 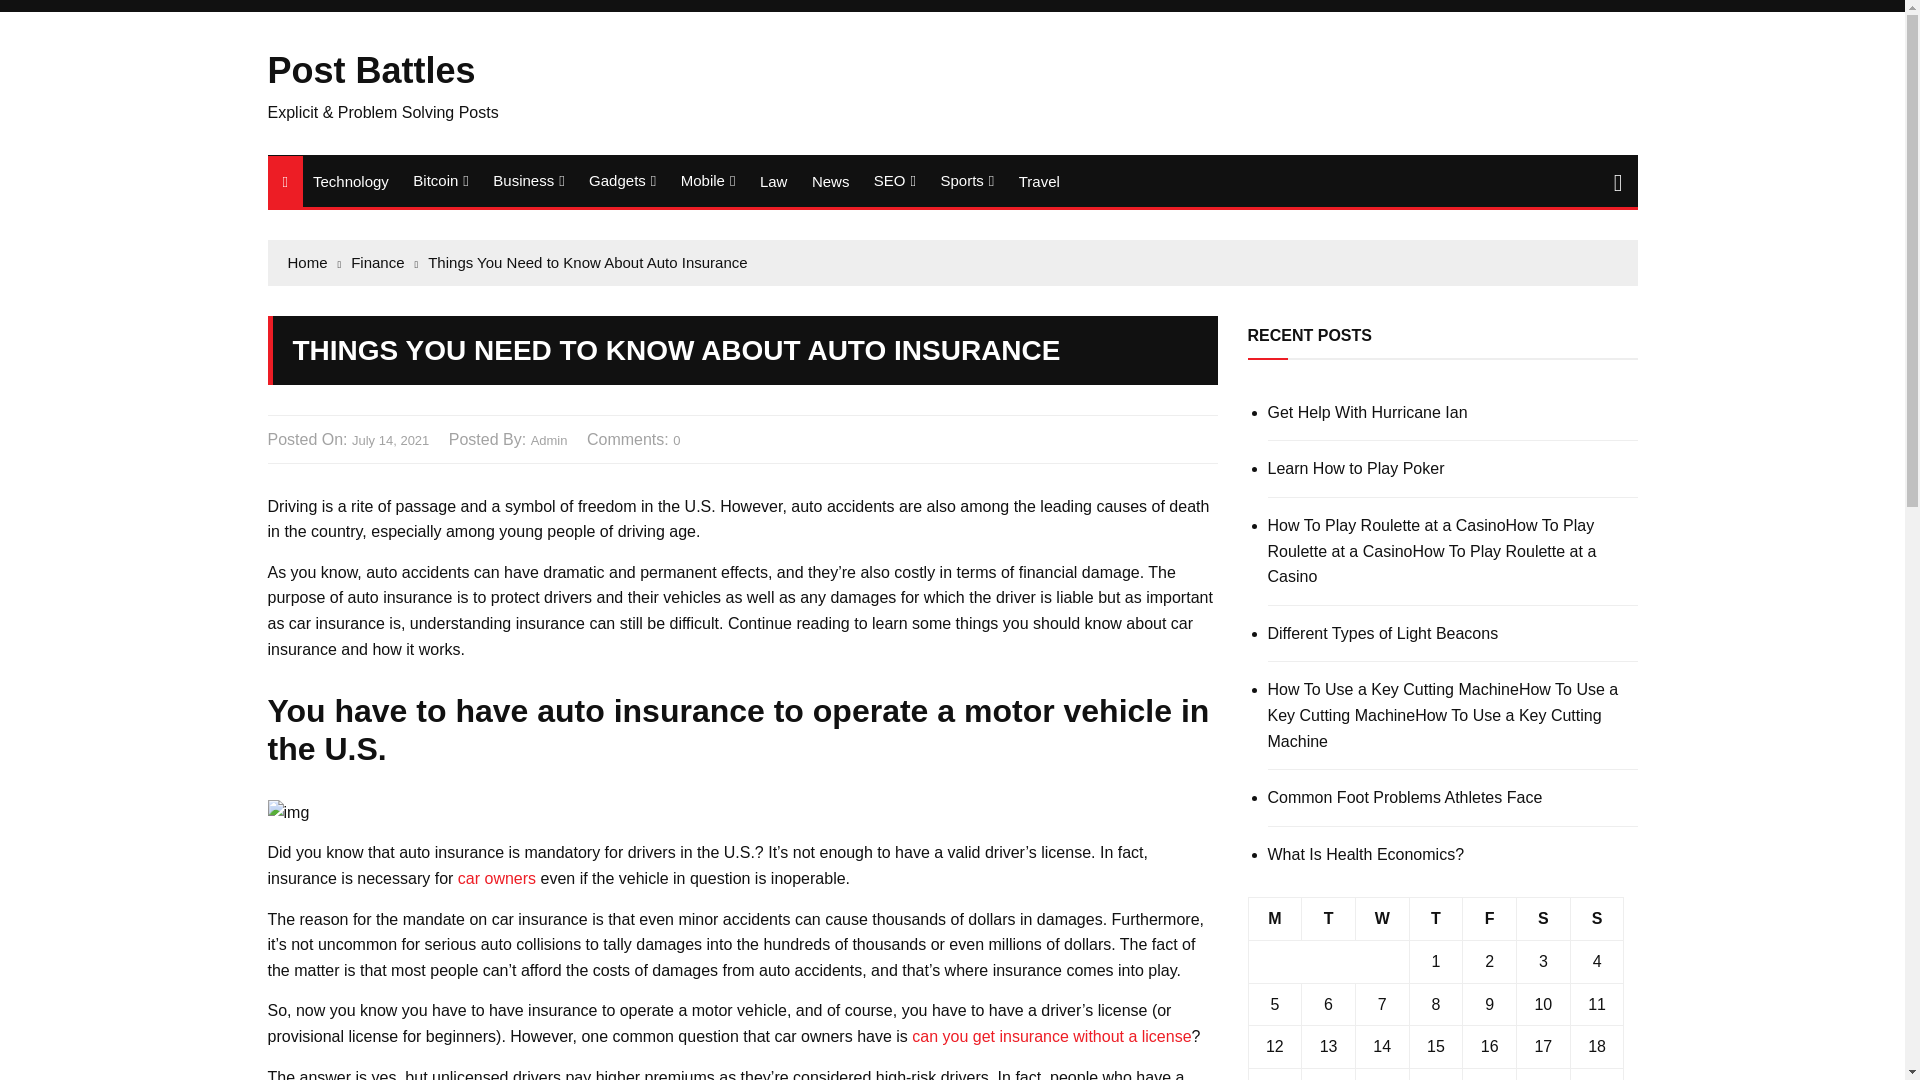 I want to click on Bitcoin, so click(x=440, y=181).